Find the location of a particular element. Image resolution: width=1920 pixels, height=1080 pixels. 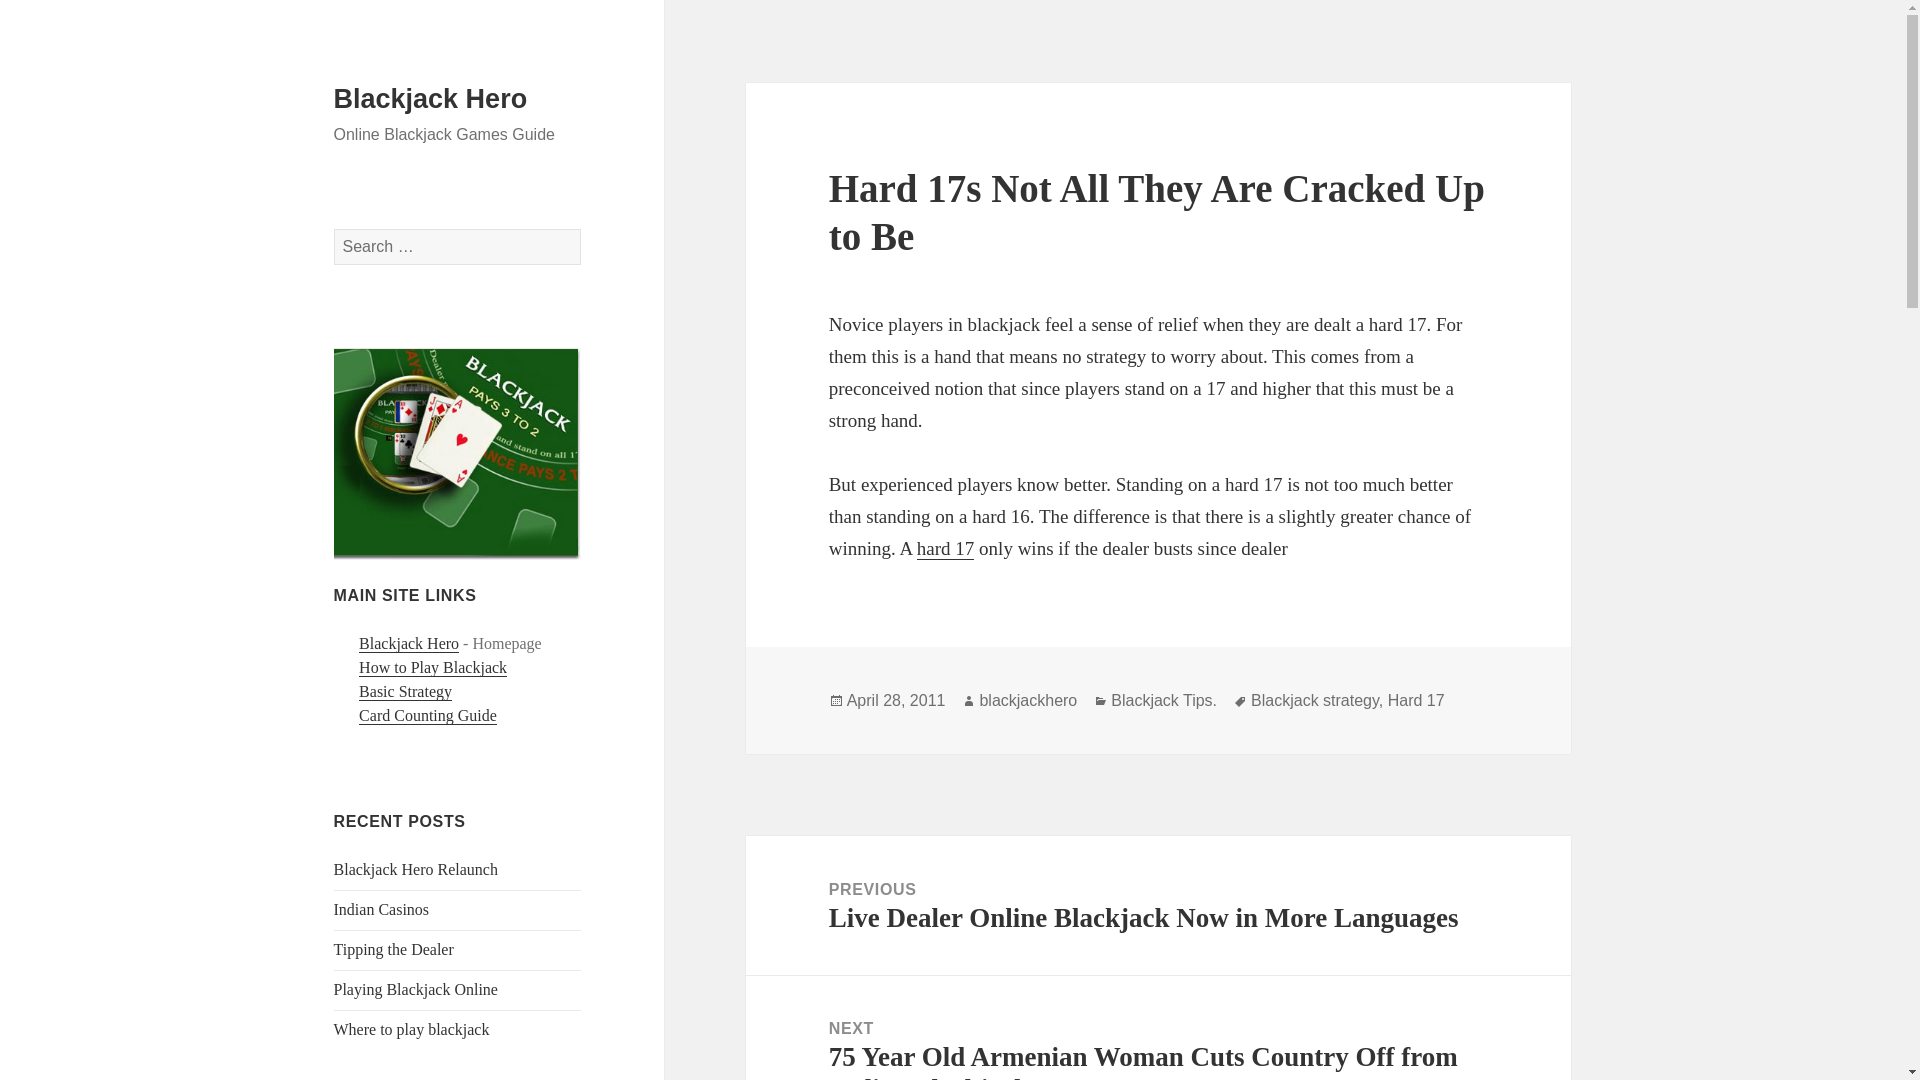

Blackjack Hero is located at coordinates (431, 99).